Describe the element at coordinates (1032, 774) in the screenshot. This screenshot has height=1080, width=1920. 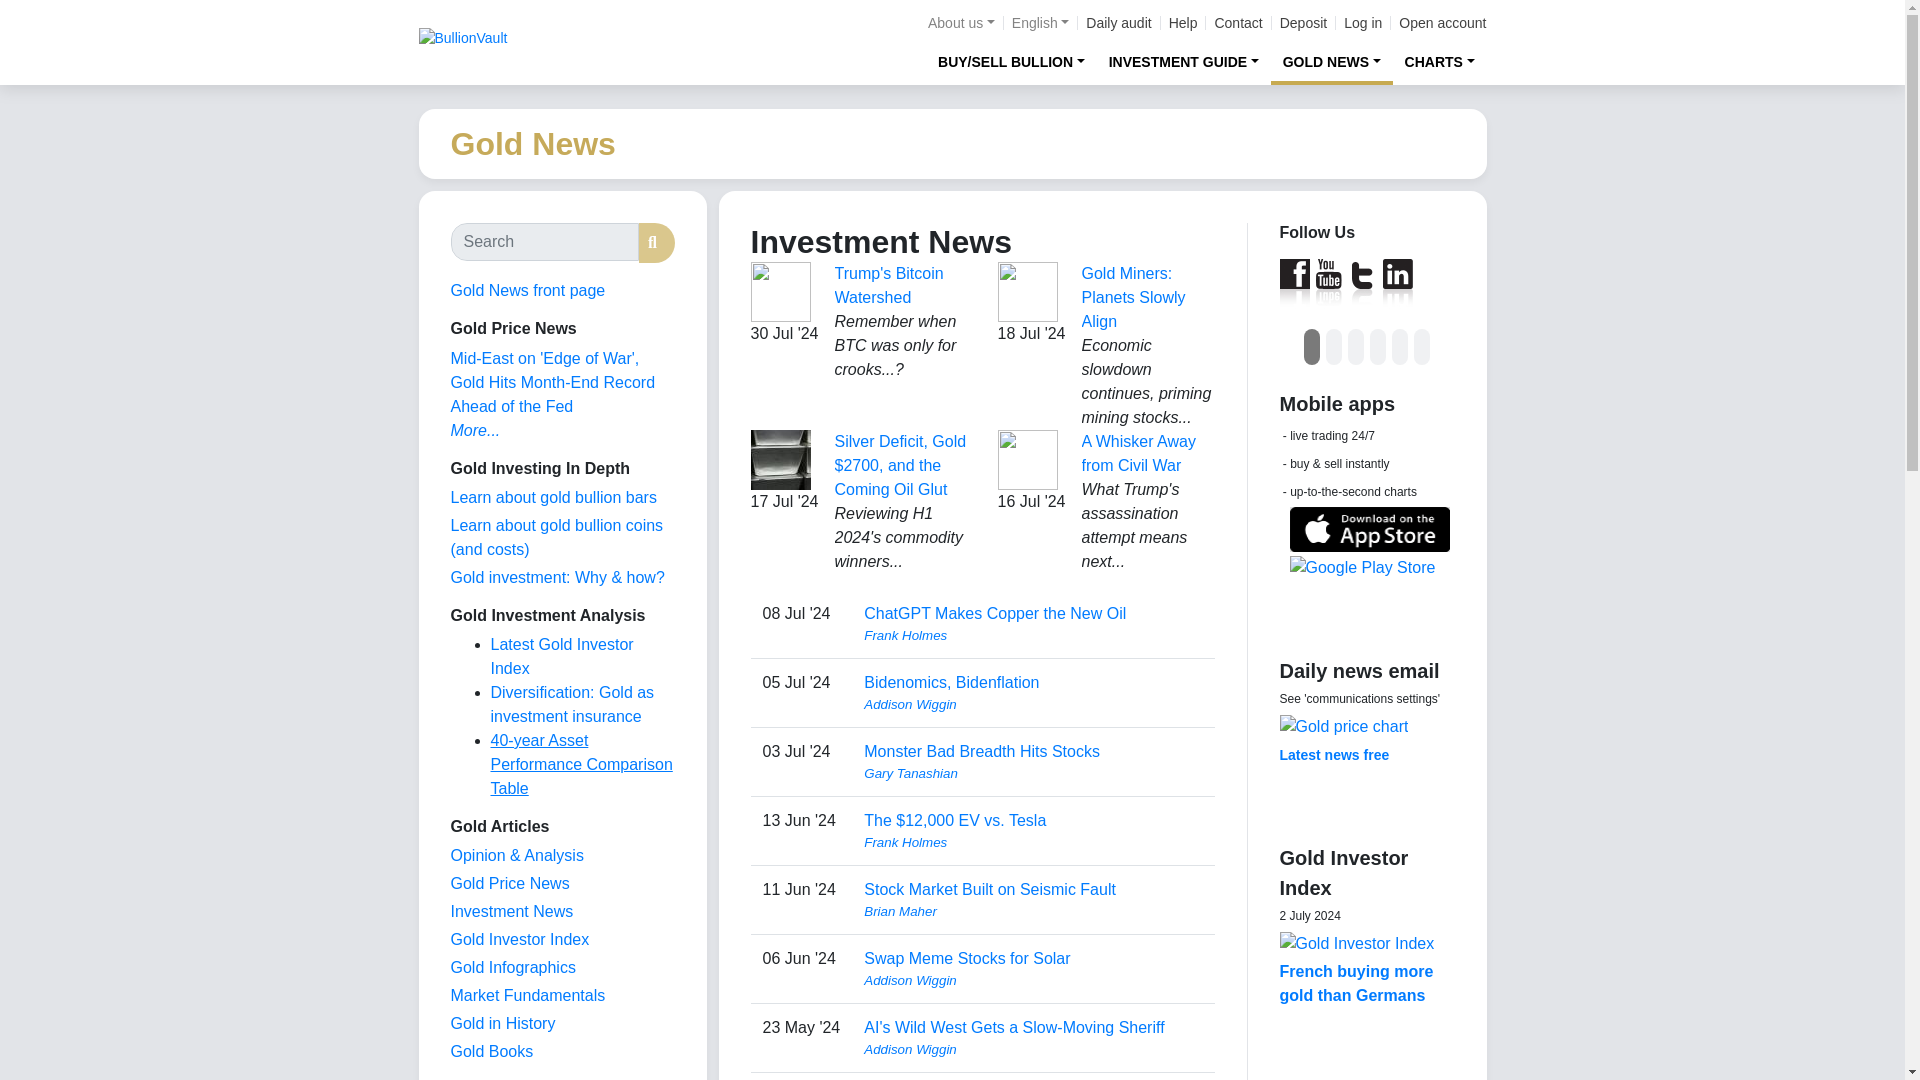
I see `View user profile.` at that location.